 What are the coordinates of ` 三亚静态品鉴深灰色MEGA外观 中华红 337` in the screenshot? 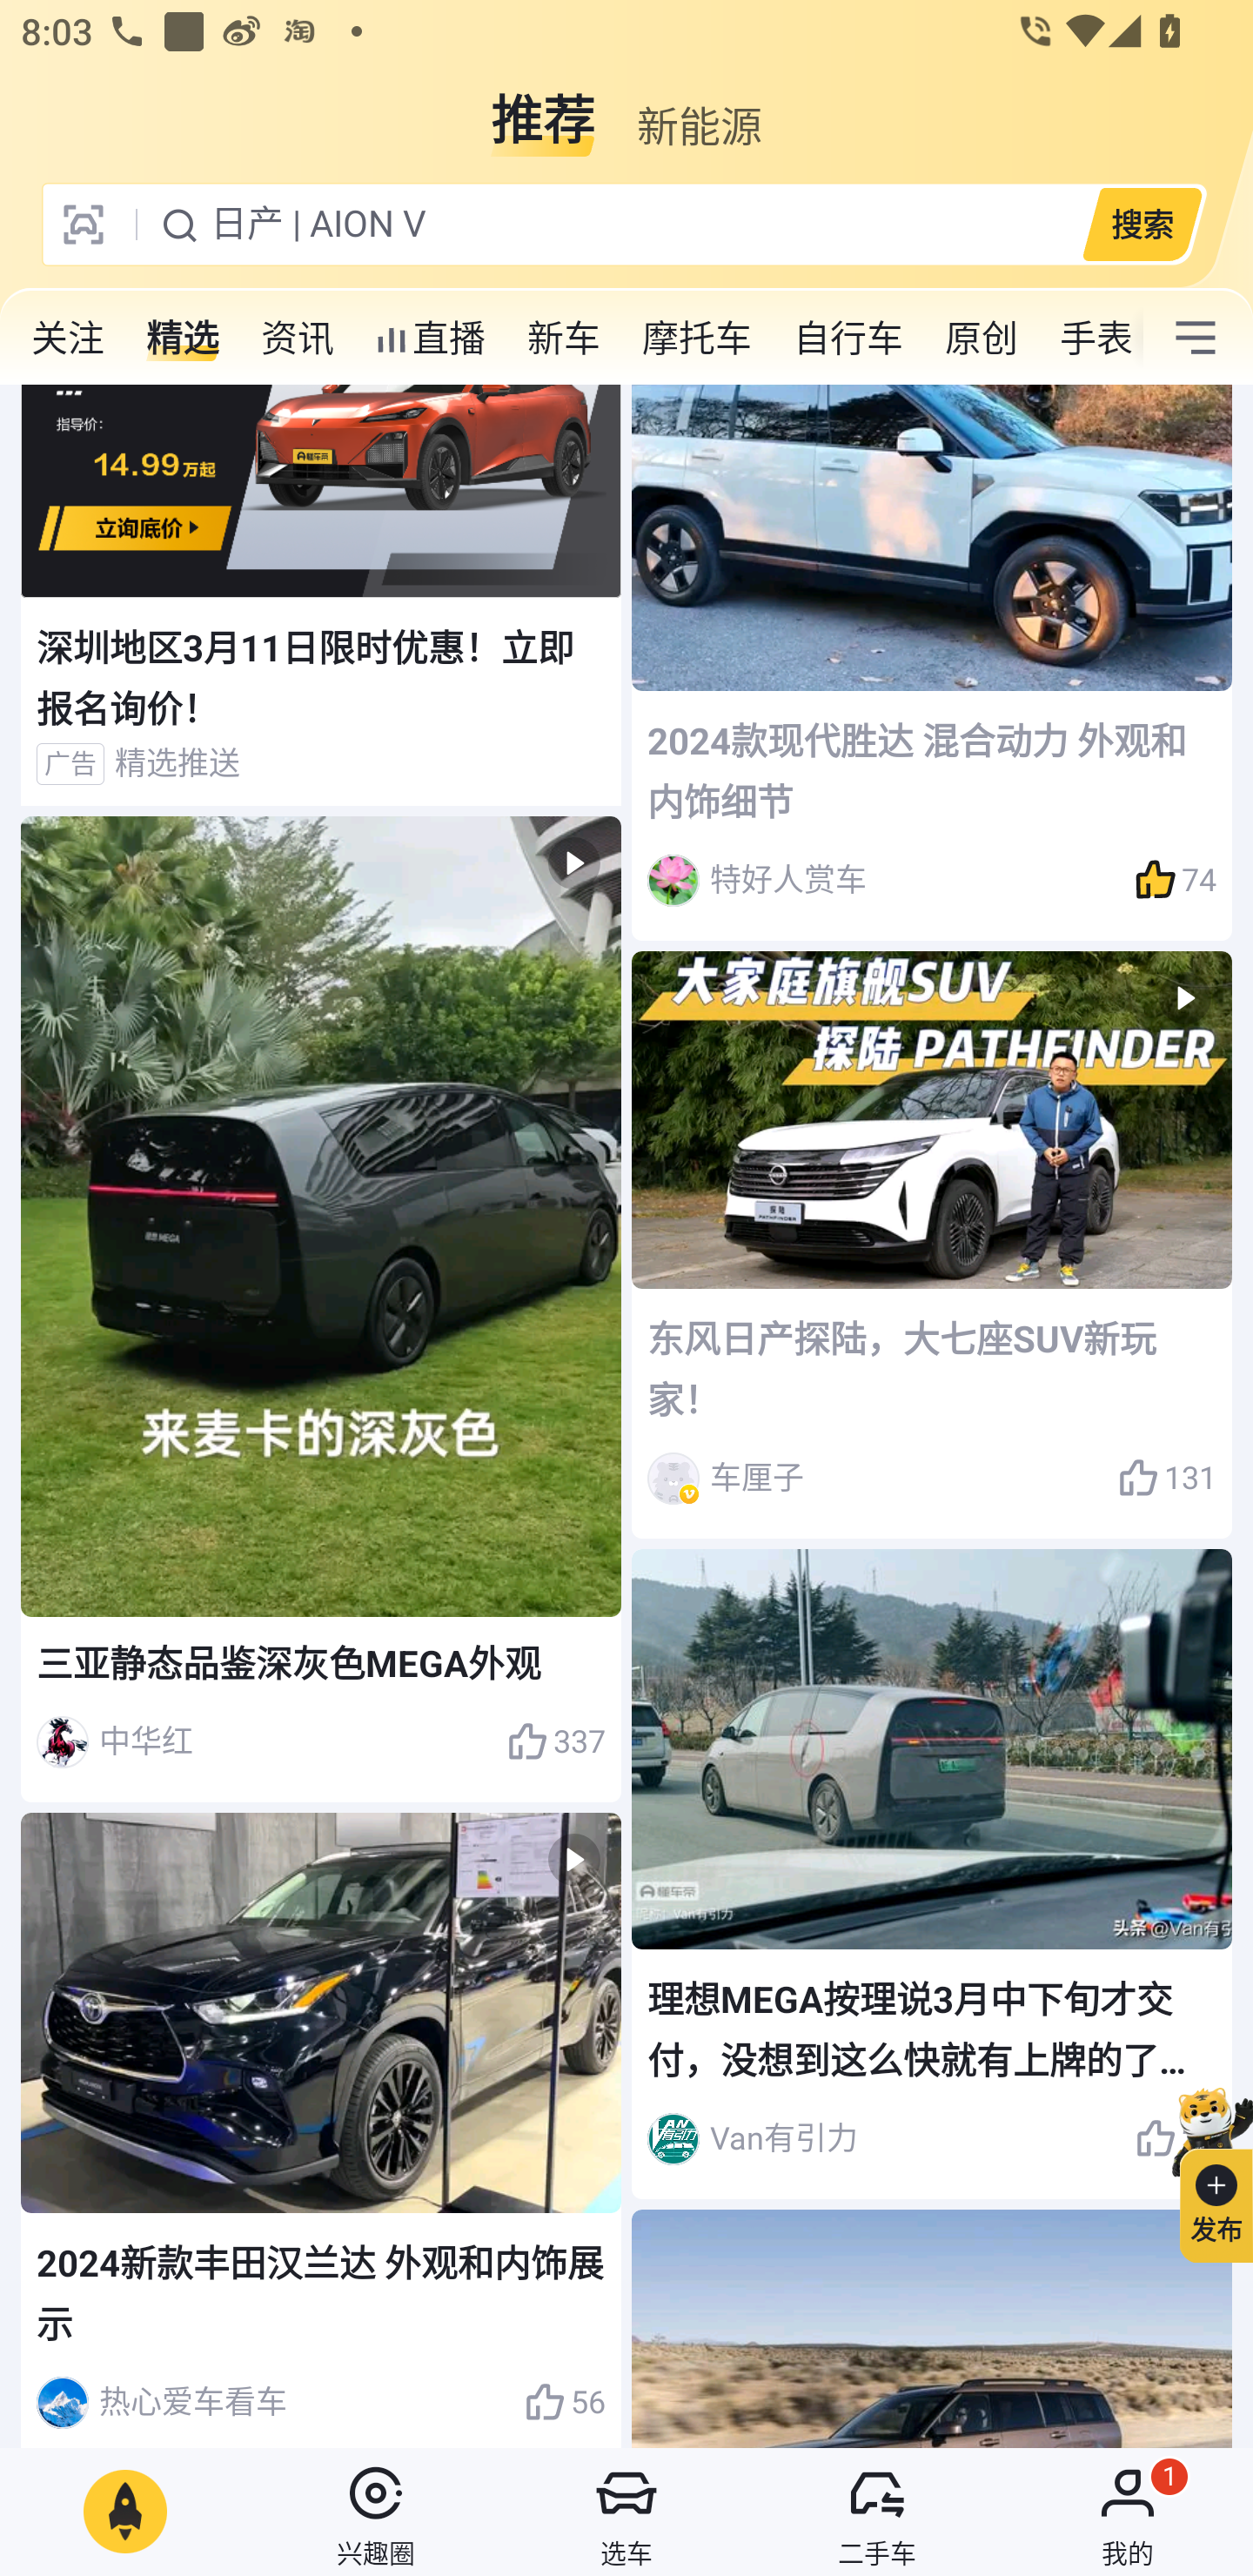 It's located at (321, 1310).